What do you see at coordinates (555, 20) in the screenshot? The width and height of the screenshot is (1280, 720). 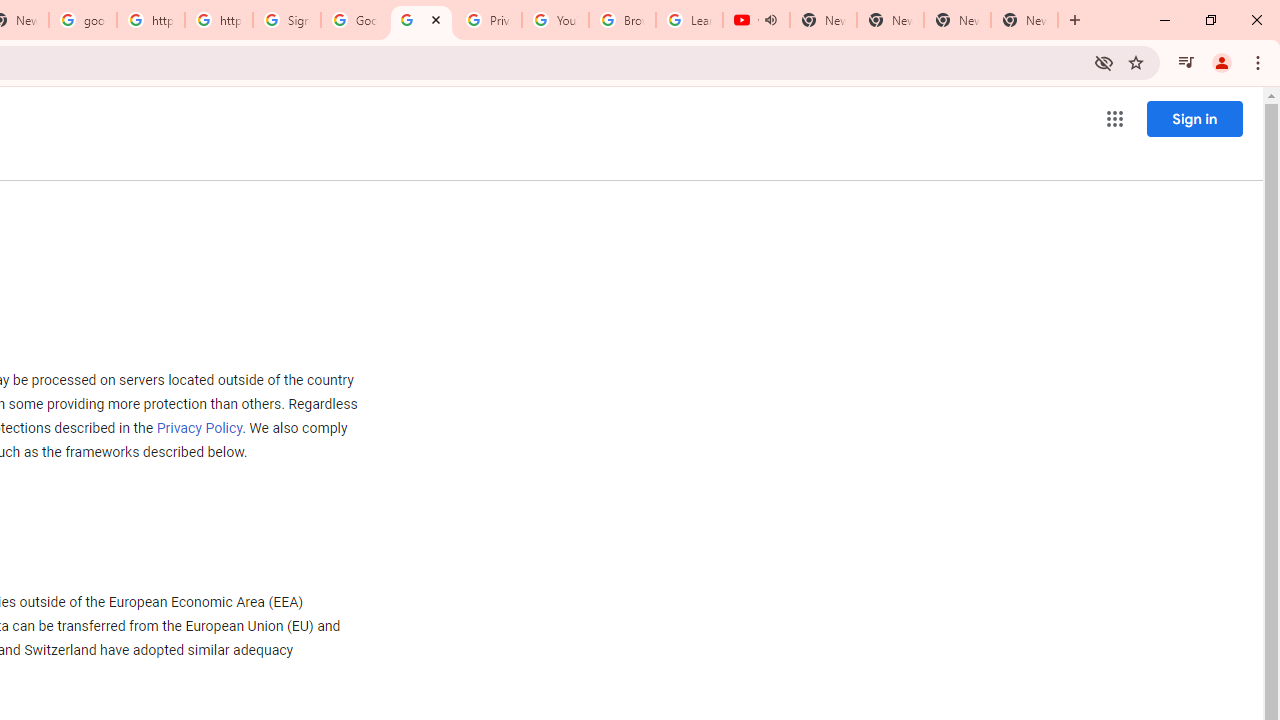 I see `YouTube` at bounding box center [555, 20].